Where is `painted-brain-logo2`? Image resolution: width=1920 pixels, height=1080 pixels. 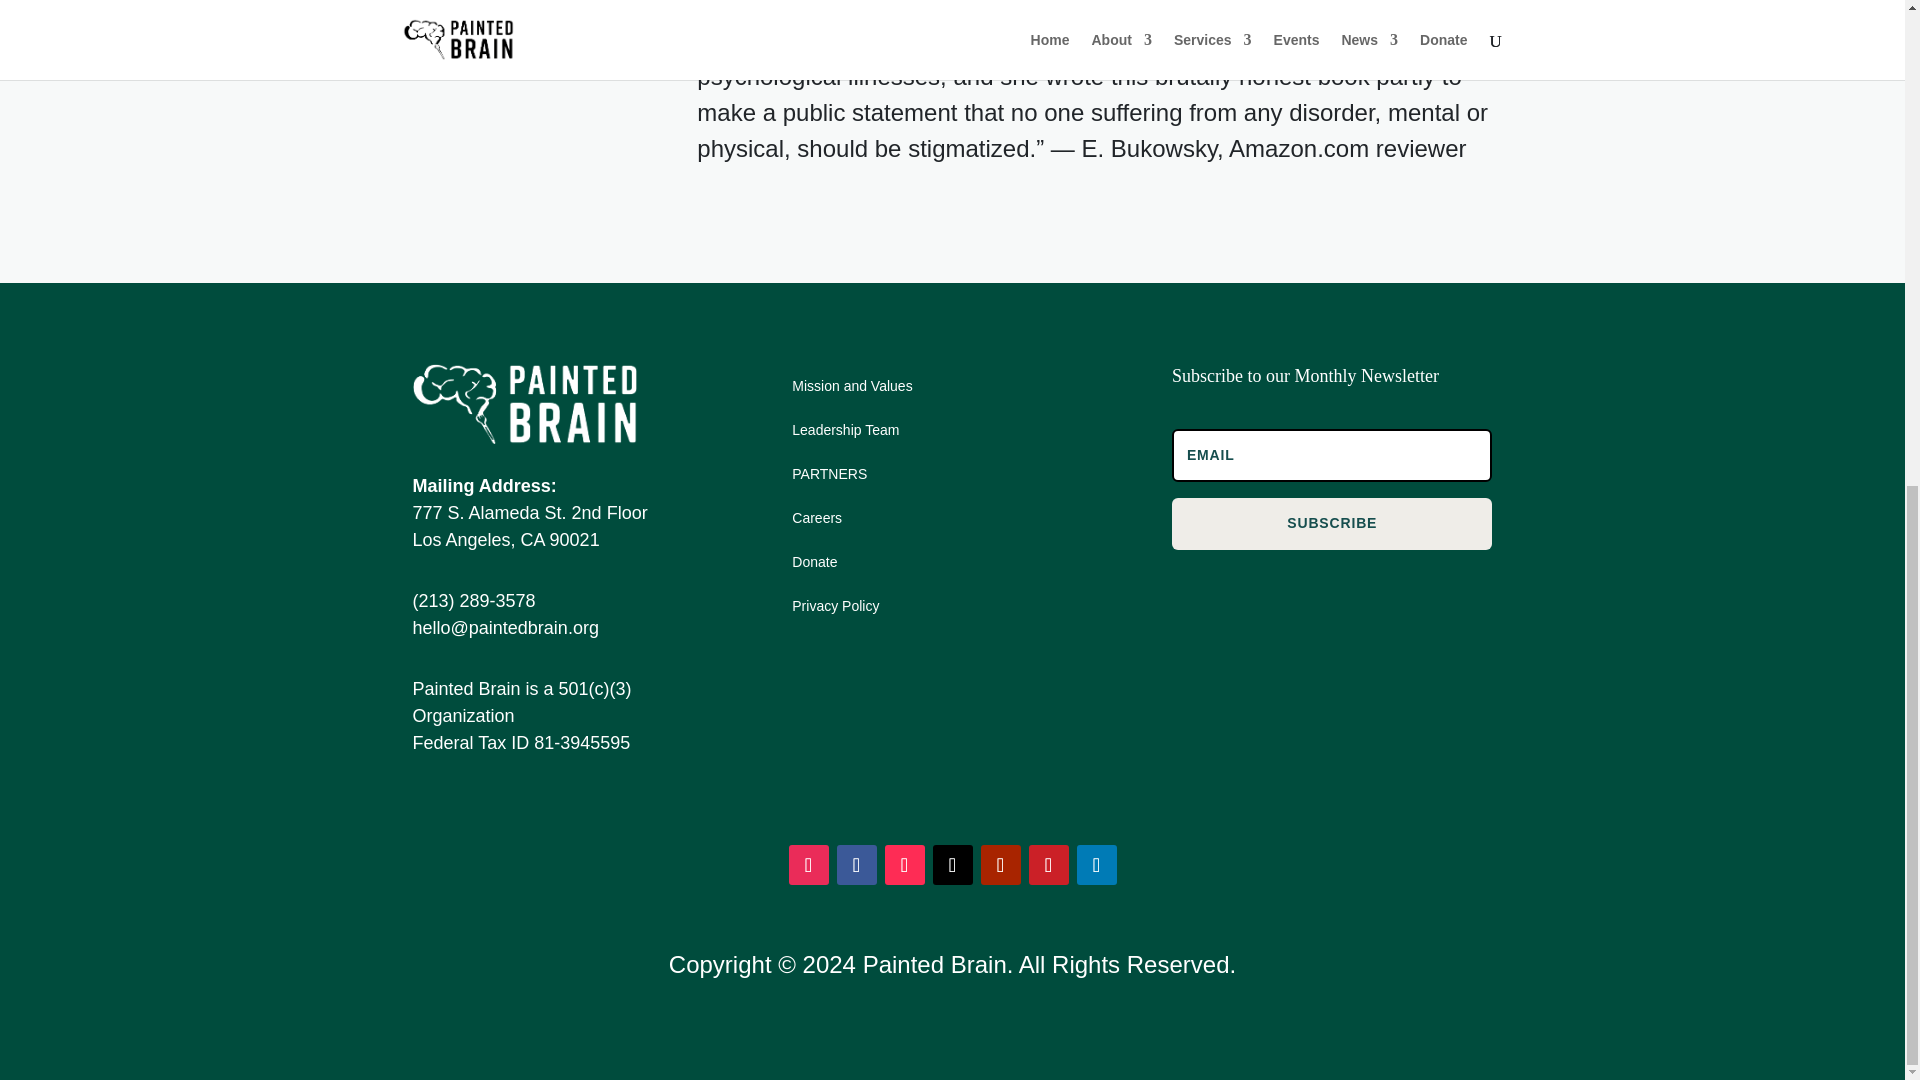
painted-brain-logo2 is located at coordinates (524, 403).